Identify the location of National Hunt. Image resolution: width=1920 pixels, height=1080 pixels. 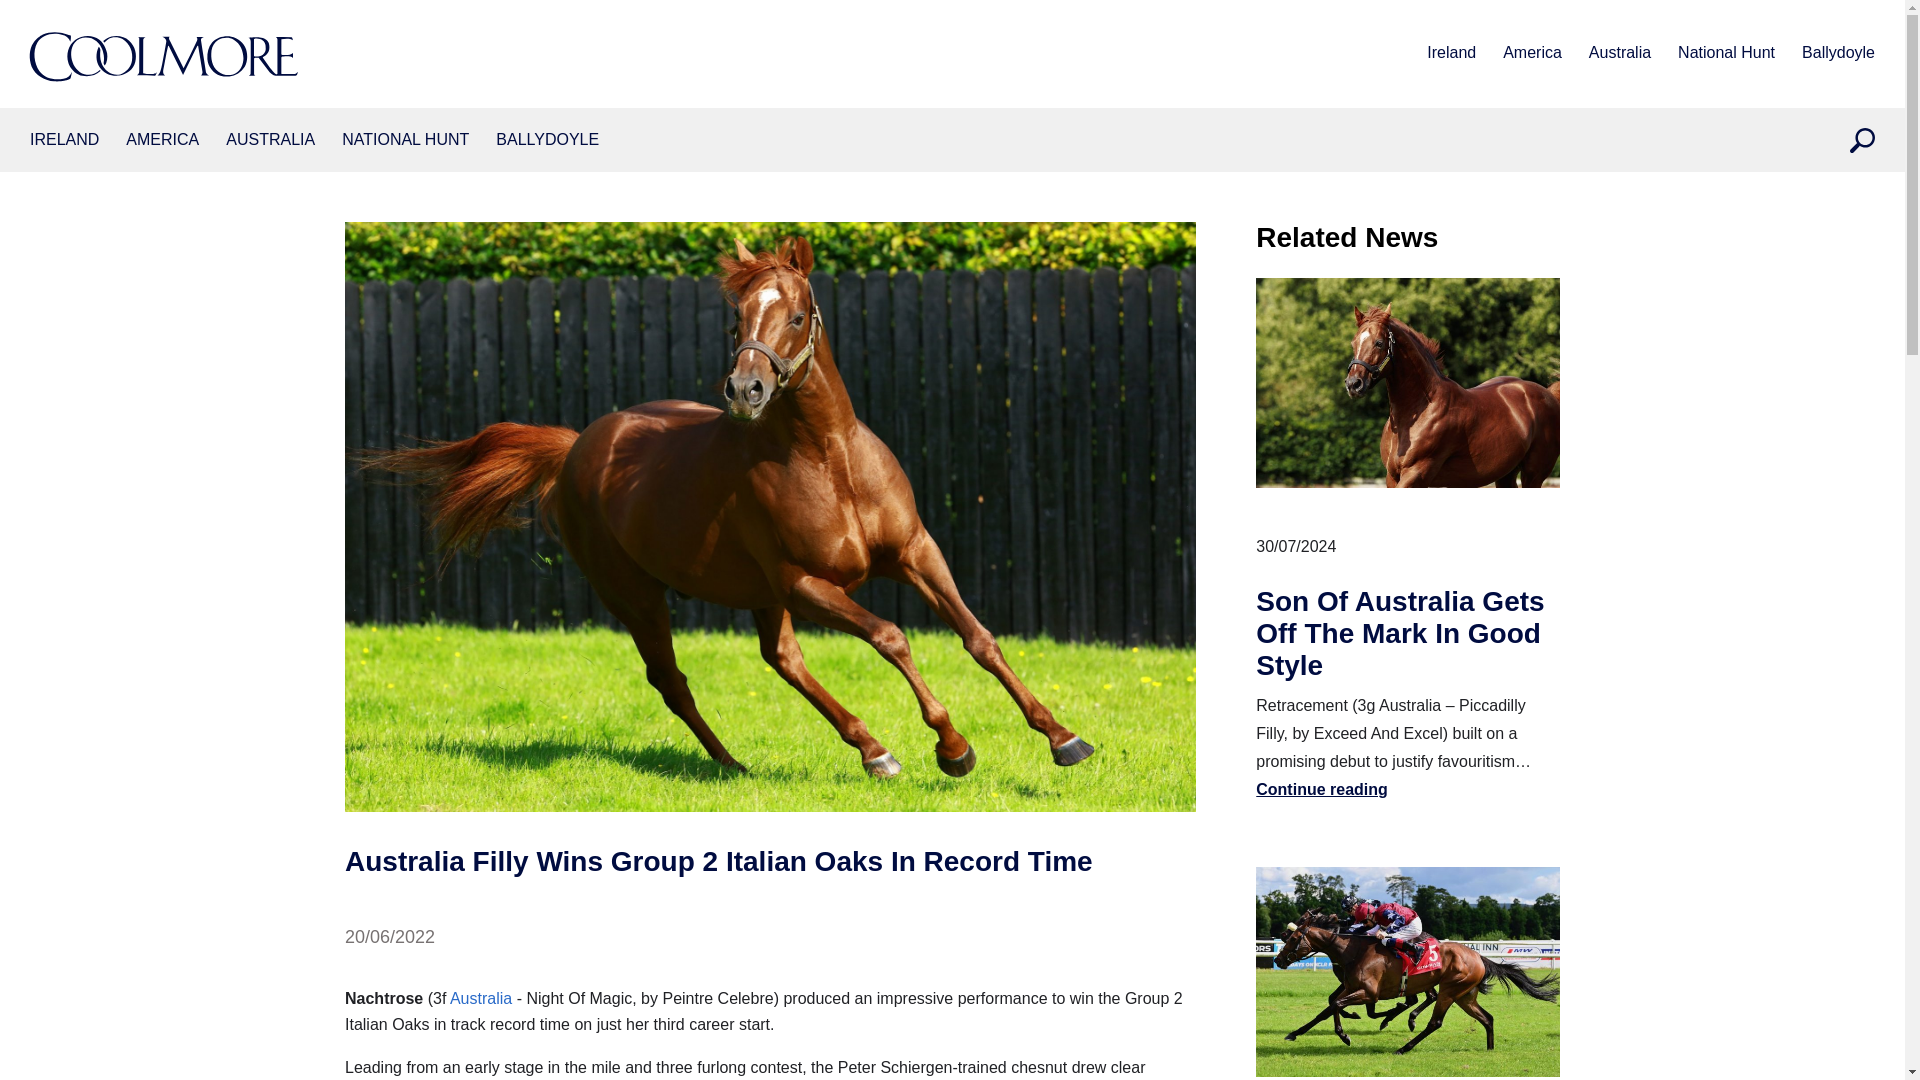
(1726, 54).